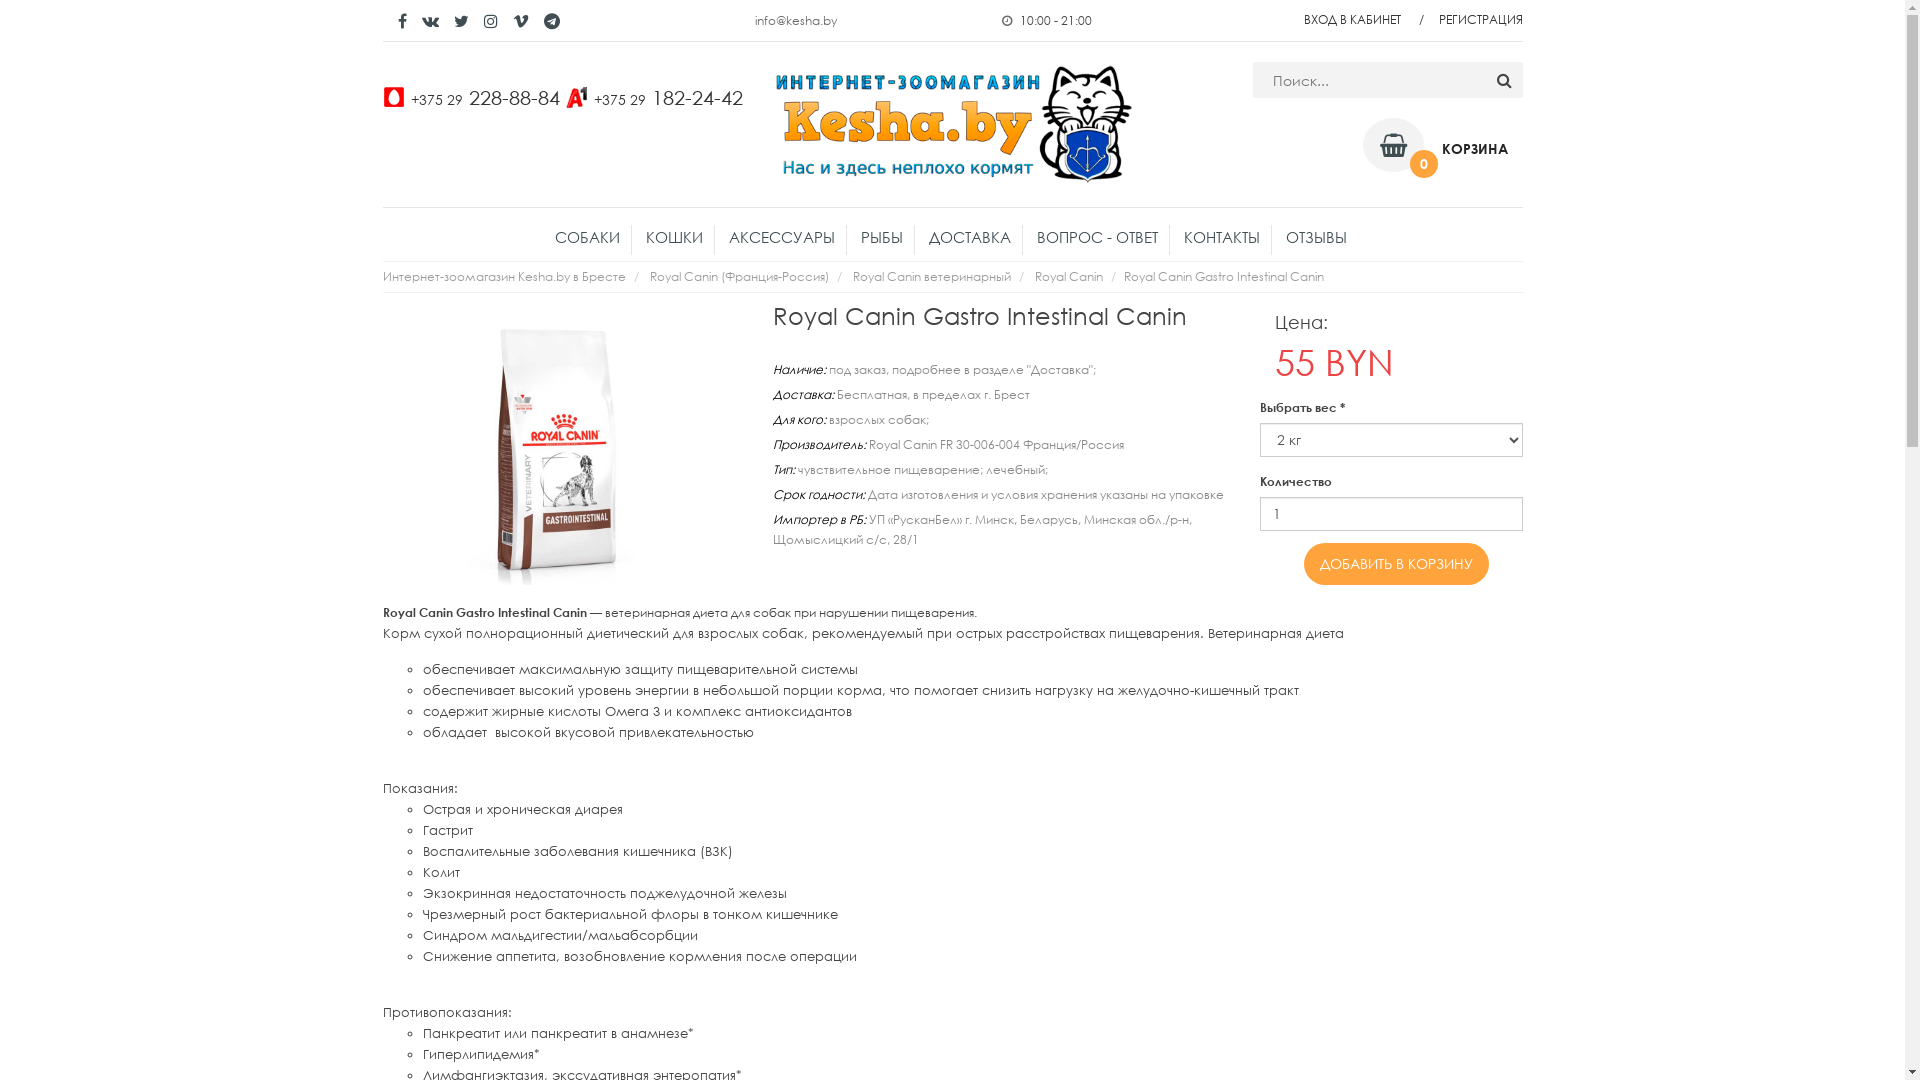  I want to click on +375 29 228-88-84, so click(484, 97).